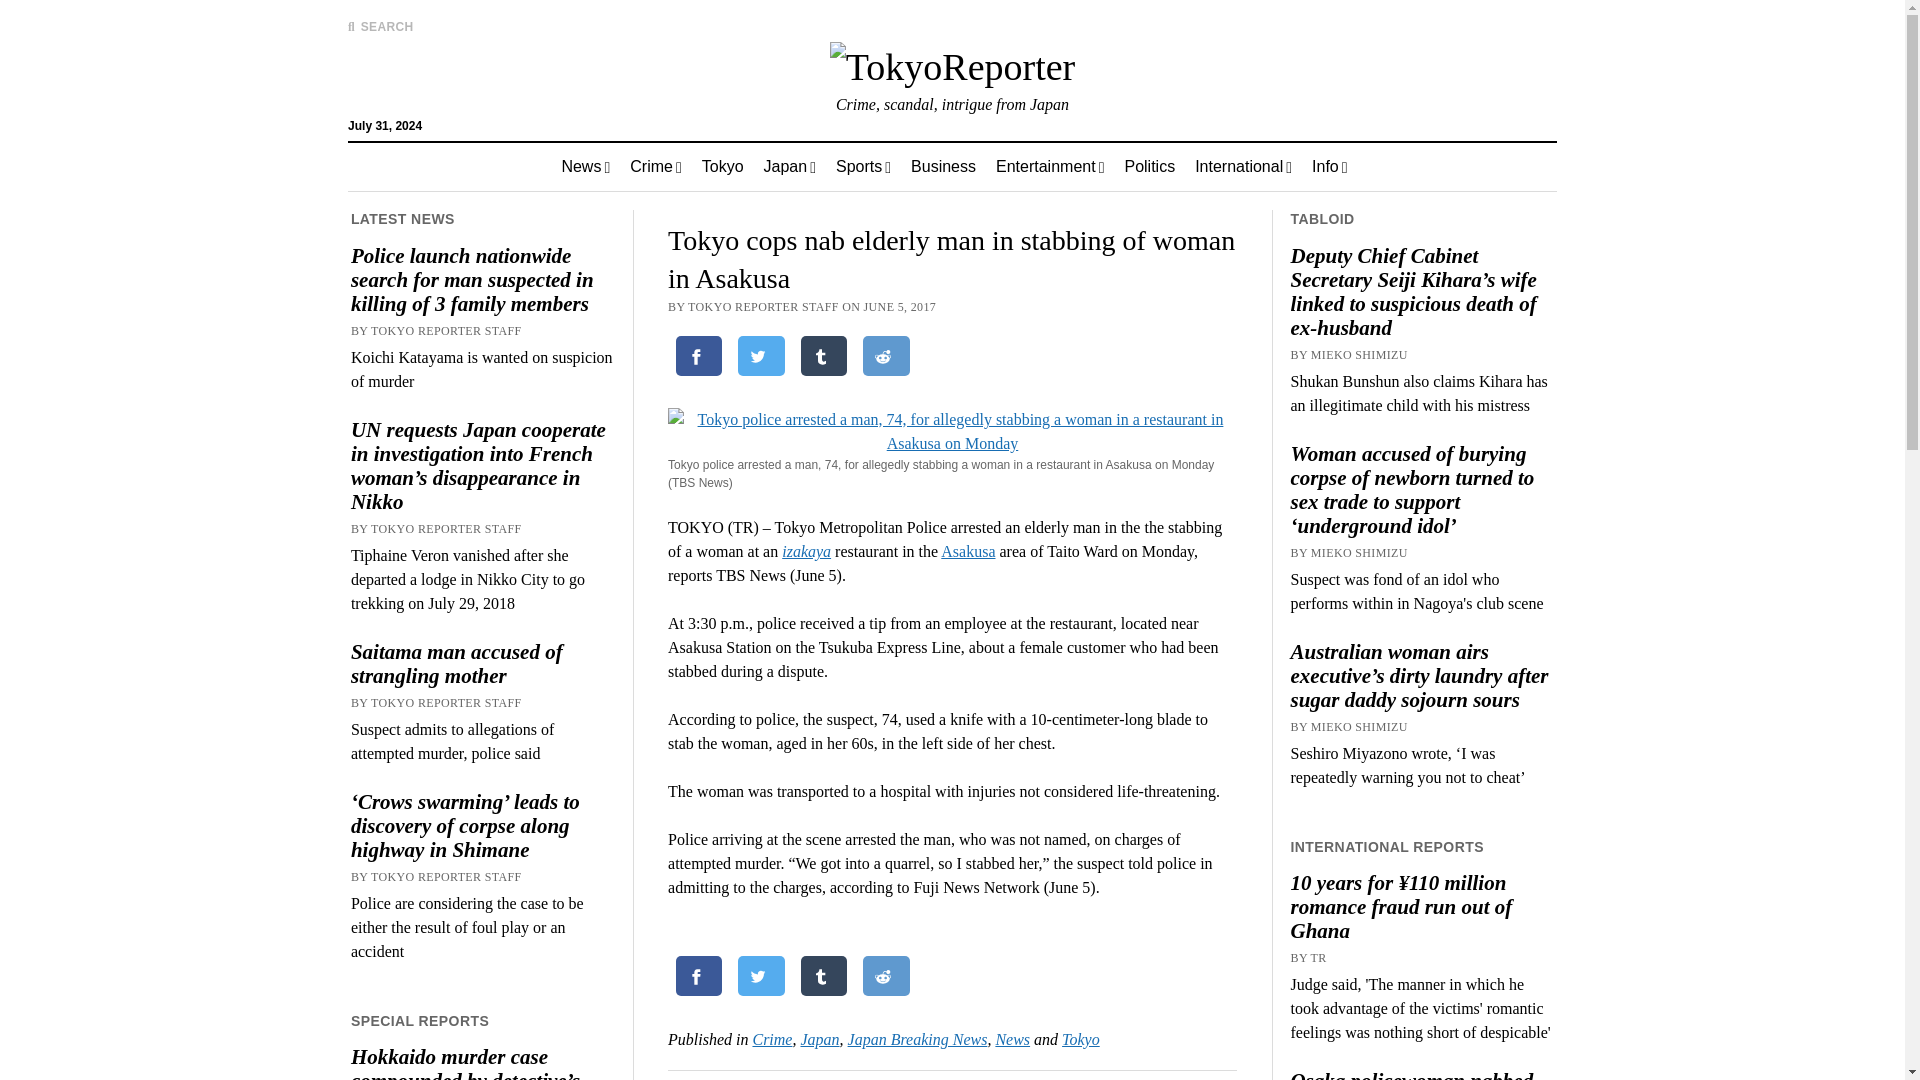 This screenshot has height=1080, width=1920. What do you see at coordinates (1080, 1039) in the screenshot?
I see `View all posts in Tokyo` at bounding box center [1080, 1039].